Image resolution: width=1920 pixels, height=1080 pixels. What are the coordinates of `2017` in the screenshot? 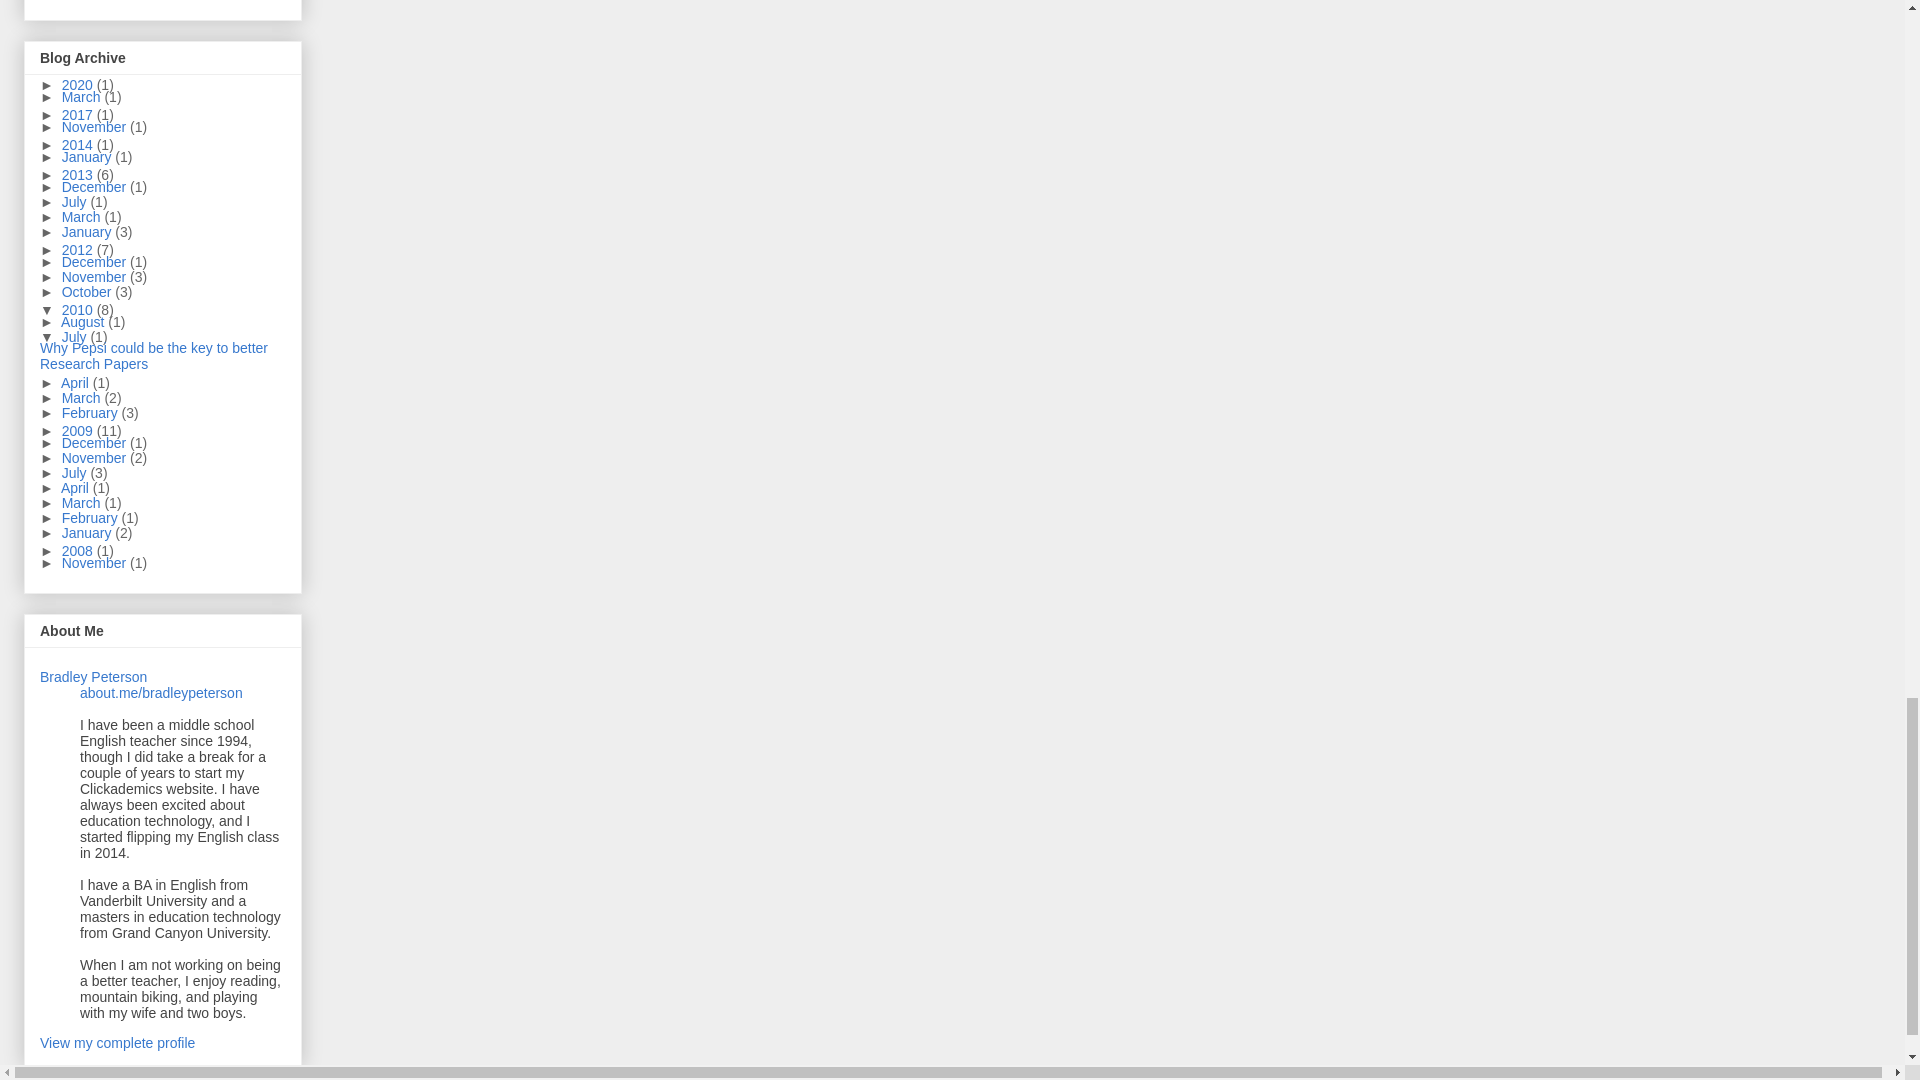 It's located at (79, 114).